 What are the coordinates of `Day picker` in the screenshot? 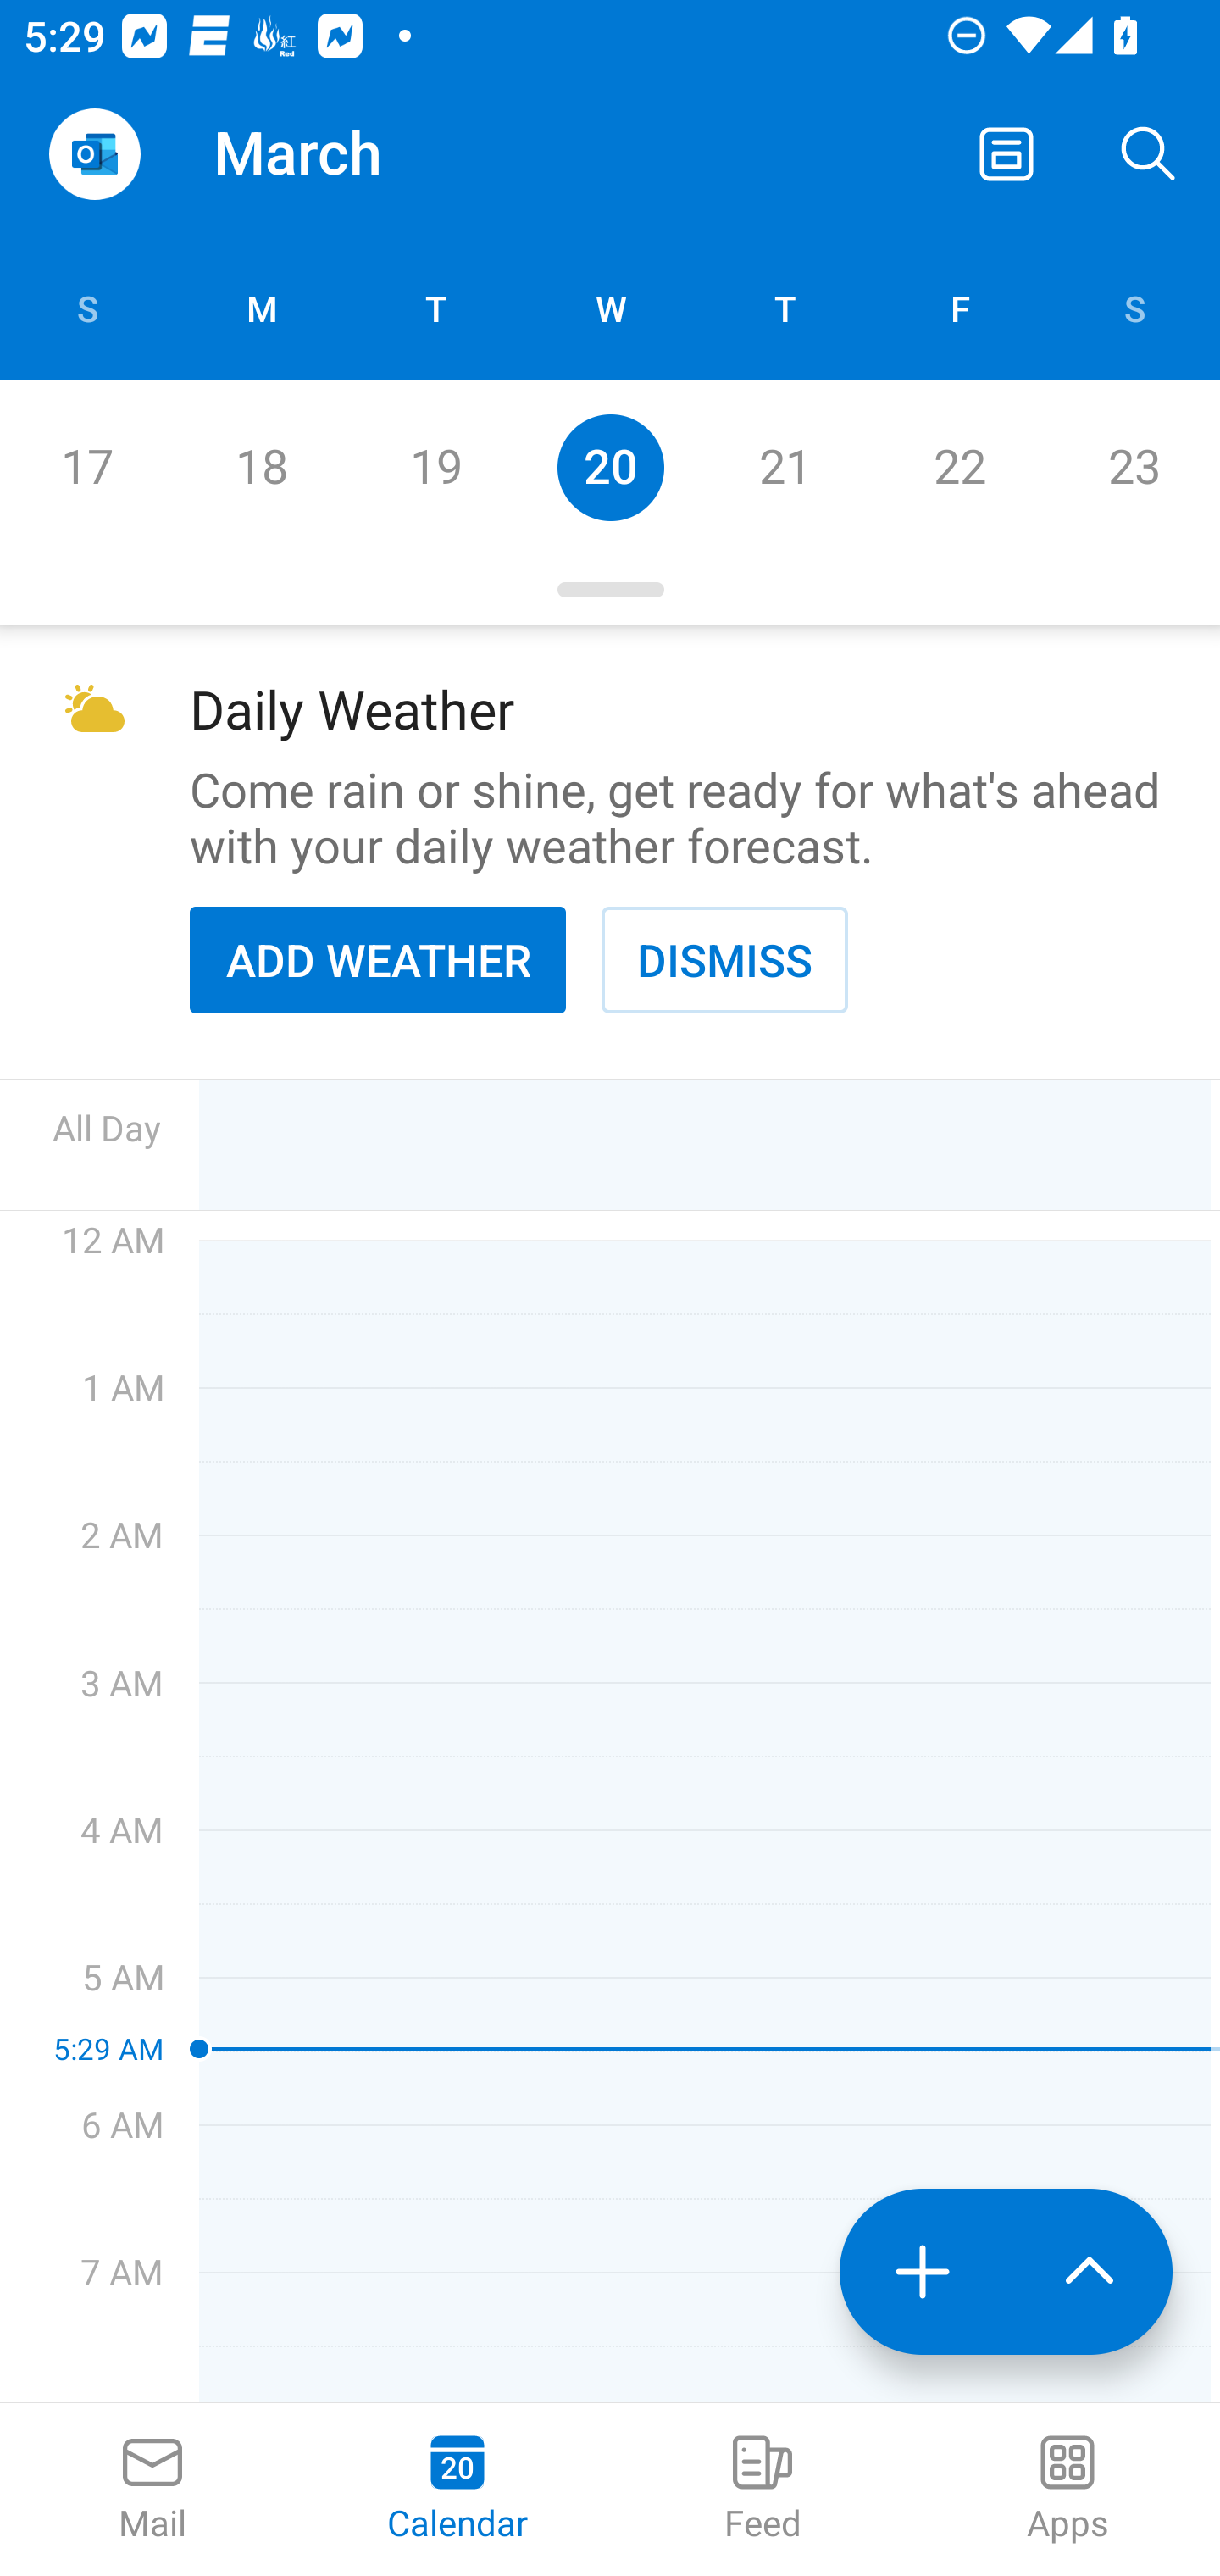 It's located at (610, 590).